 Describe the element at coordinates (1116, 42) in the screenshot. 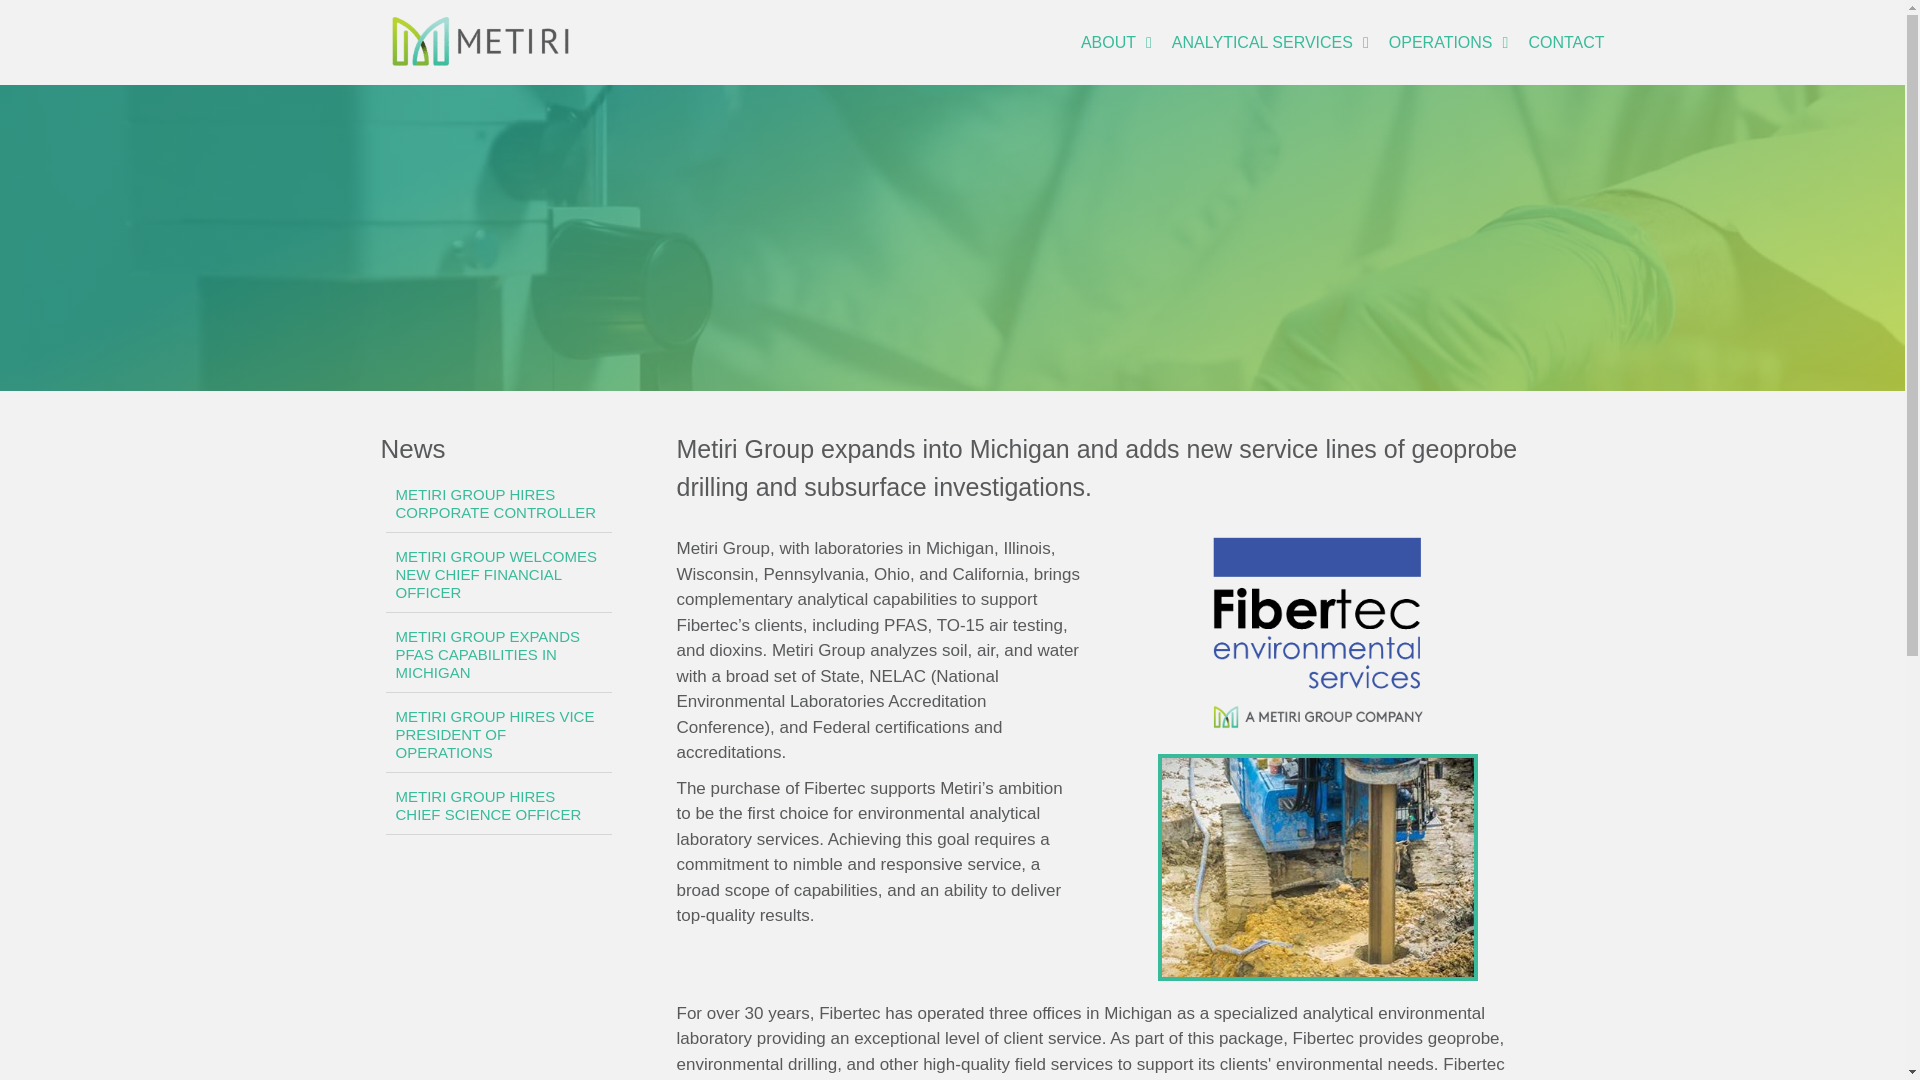

I see `ABOUT` at that location.